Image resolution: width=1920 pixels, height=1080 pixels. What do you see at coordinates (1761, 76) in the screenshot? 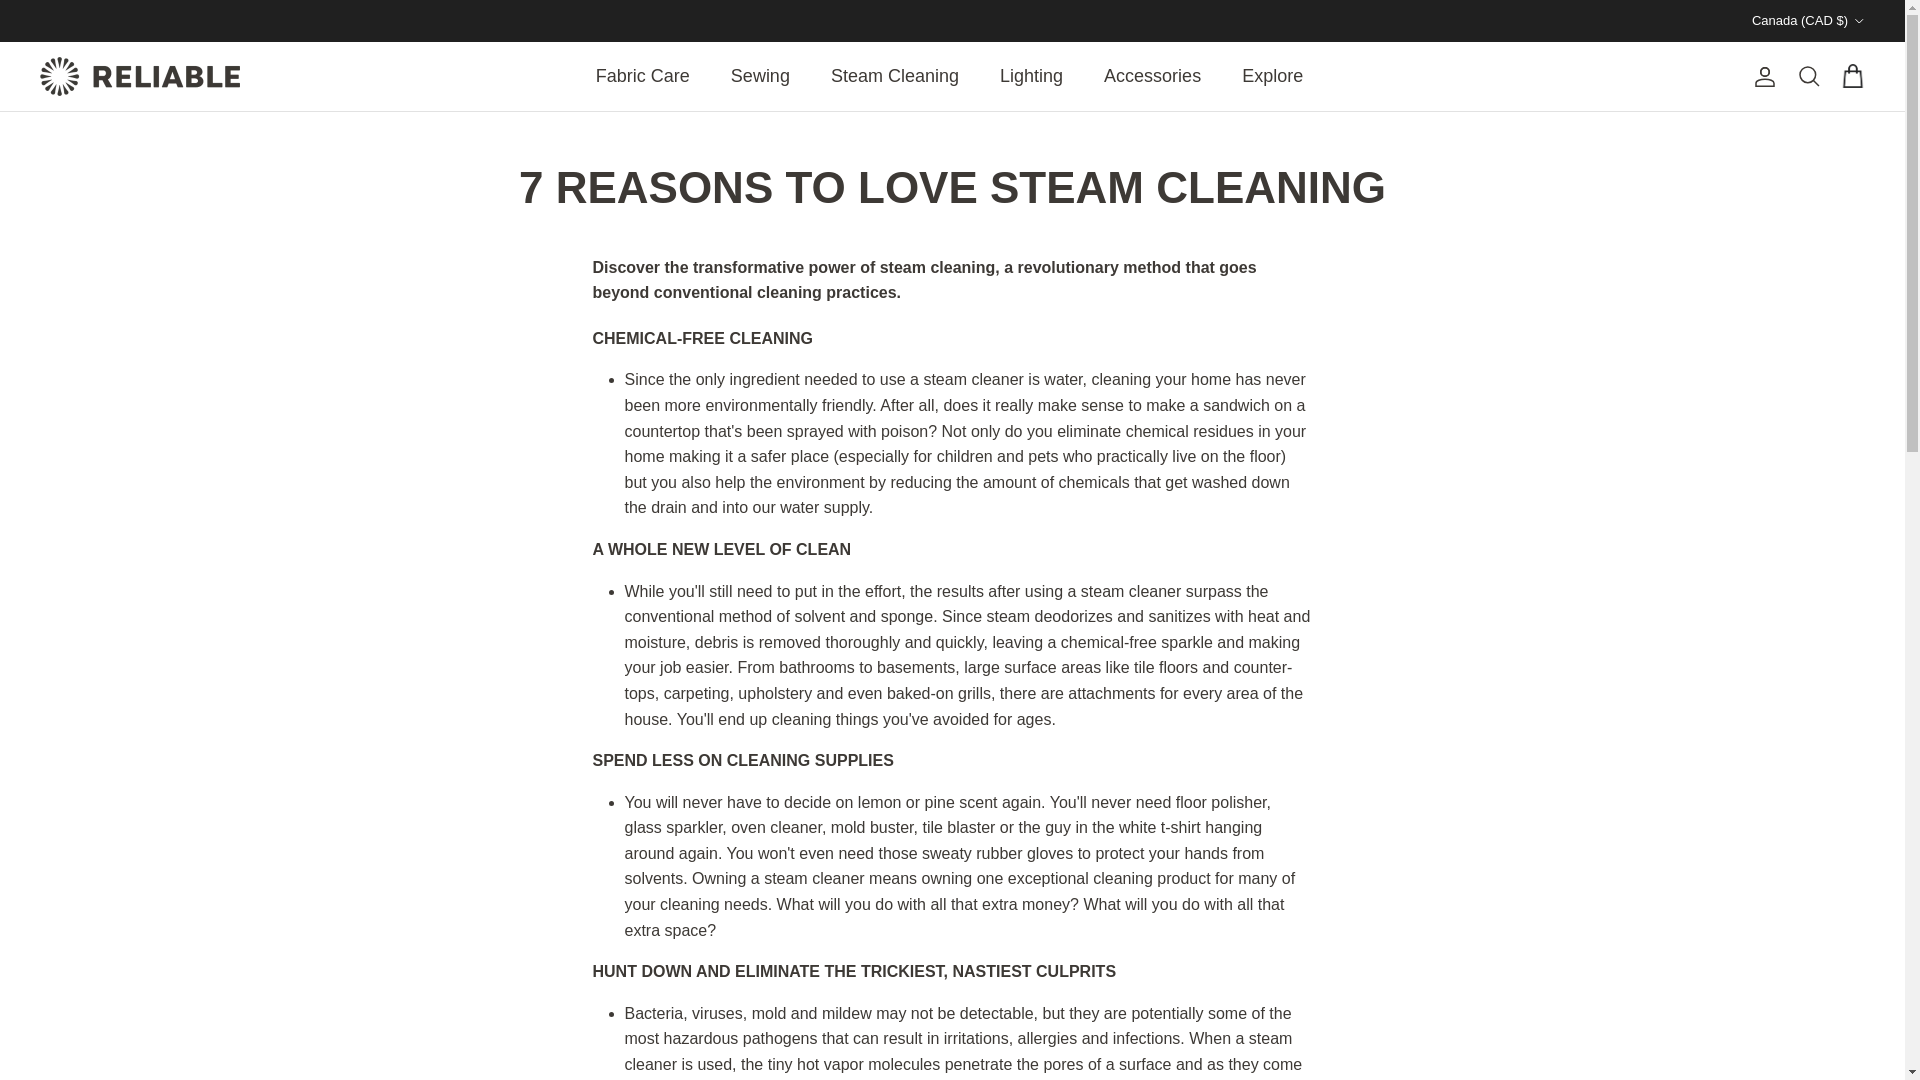
I see `Account` at bounding box center [1761, 76].